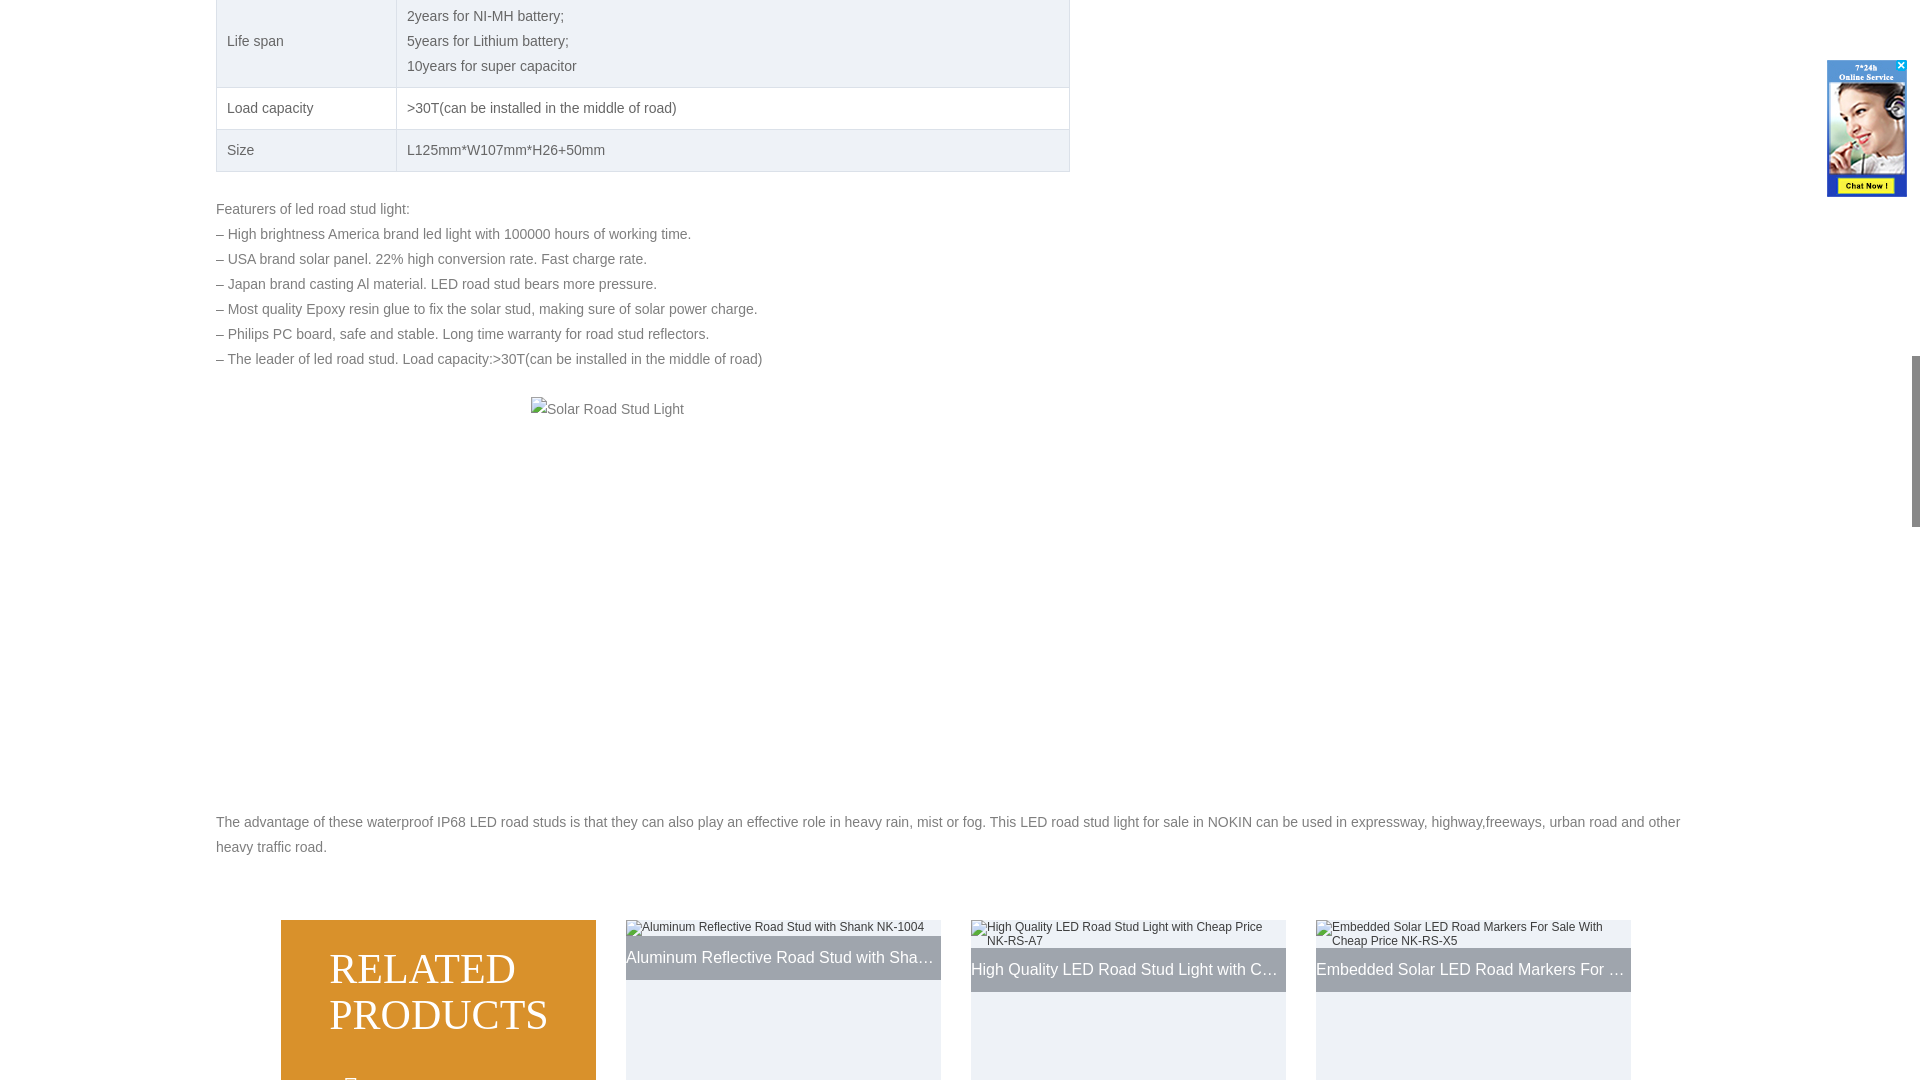 Image resolution: width=1920 pixels, height=1080 pixels. Describe the element at coordinates (438, 1000) in the screenshot. I see `RELATED PRODUCTS` at that location.